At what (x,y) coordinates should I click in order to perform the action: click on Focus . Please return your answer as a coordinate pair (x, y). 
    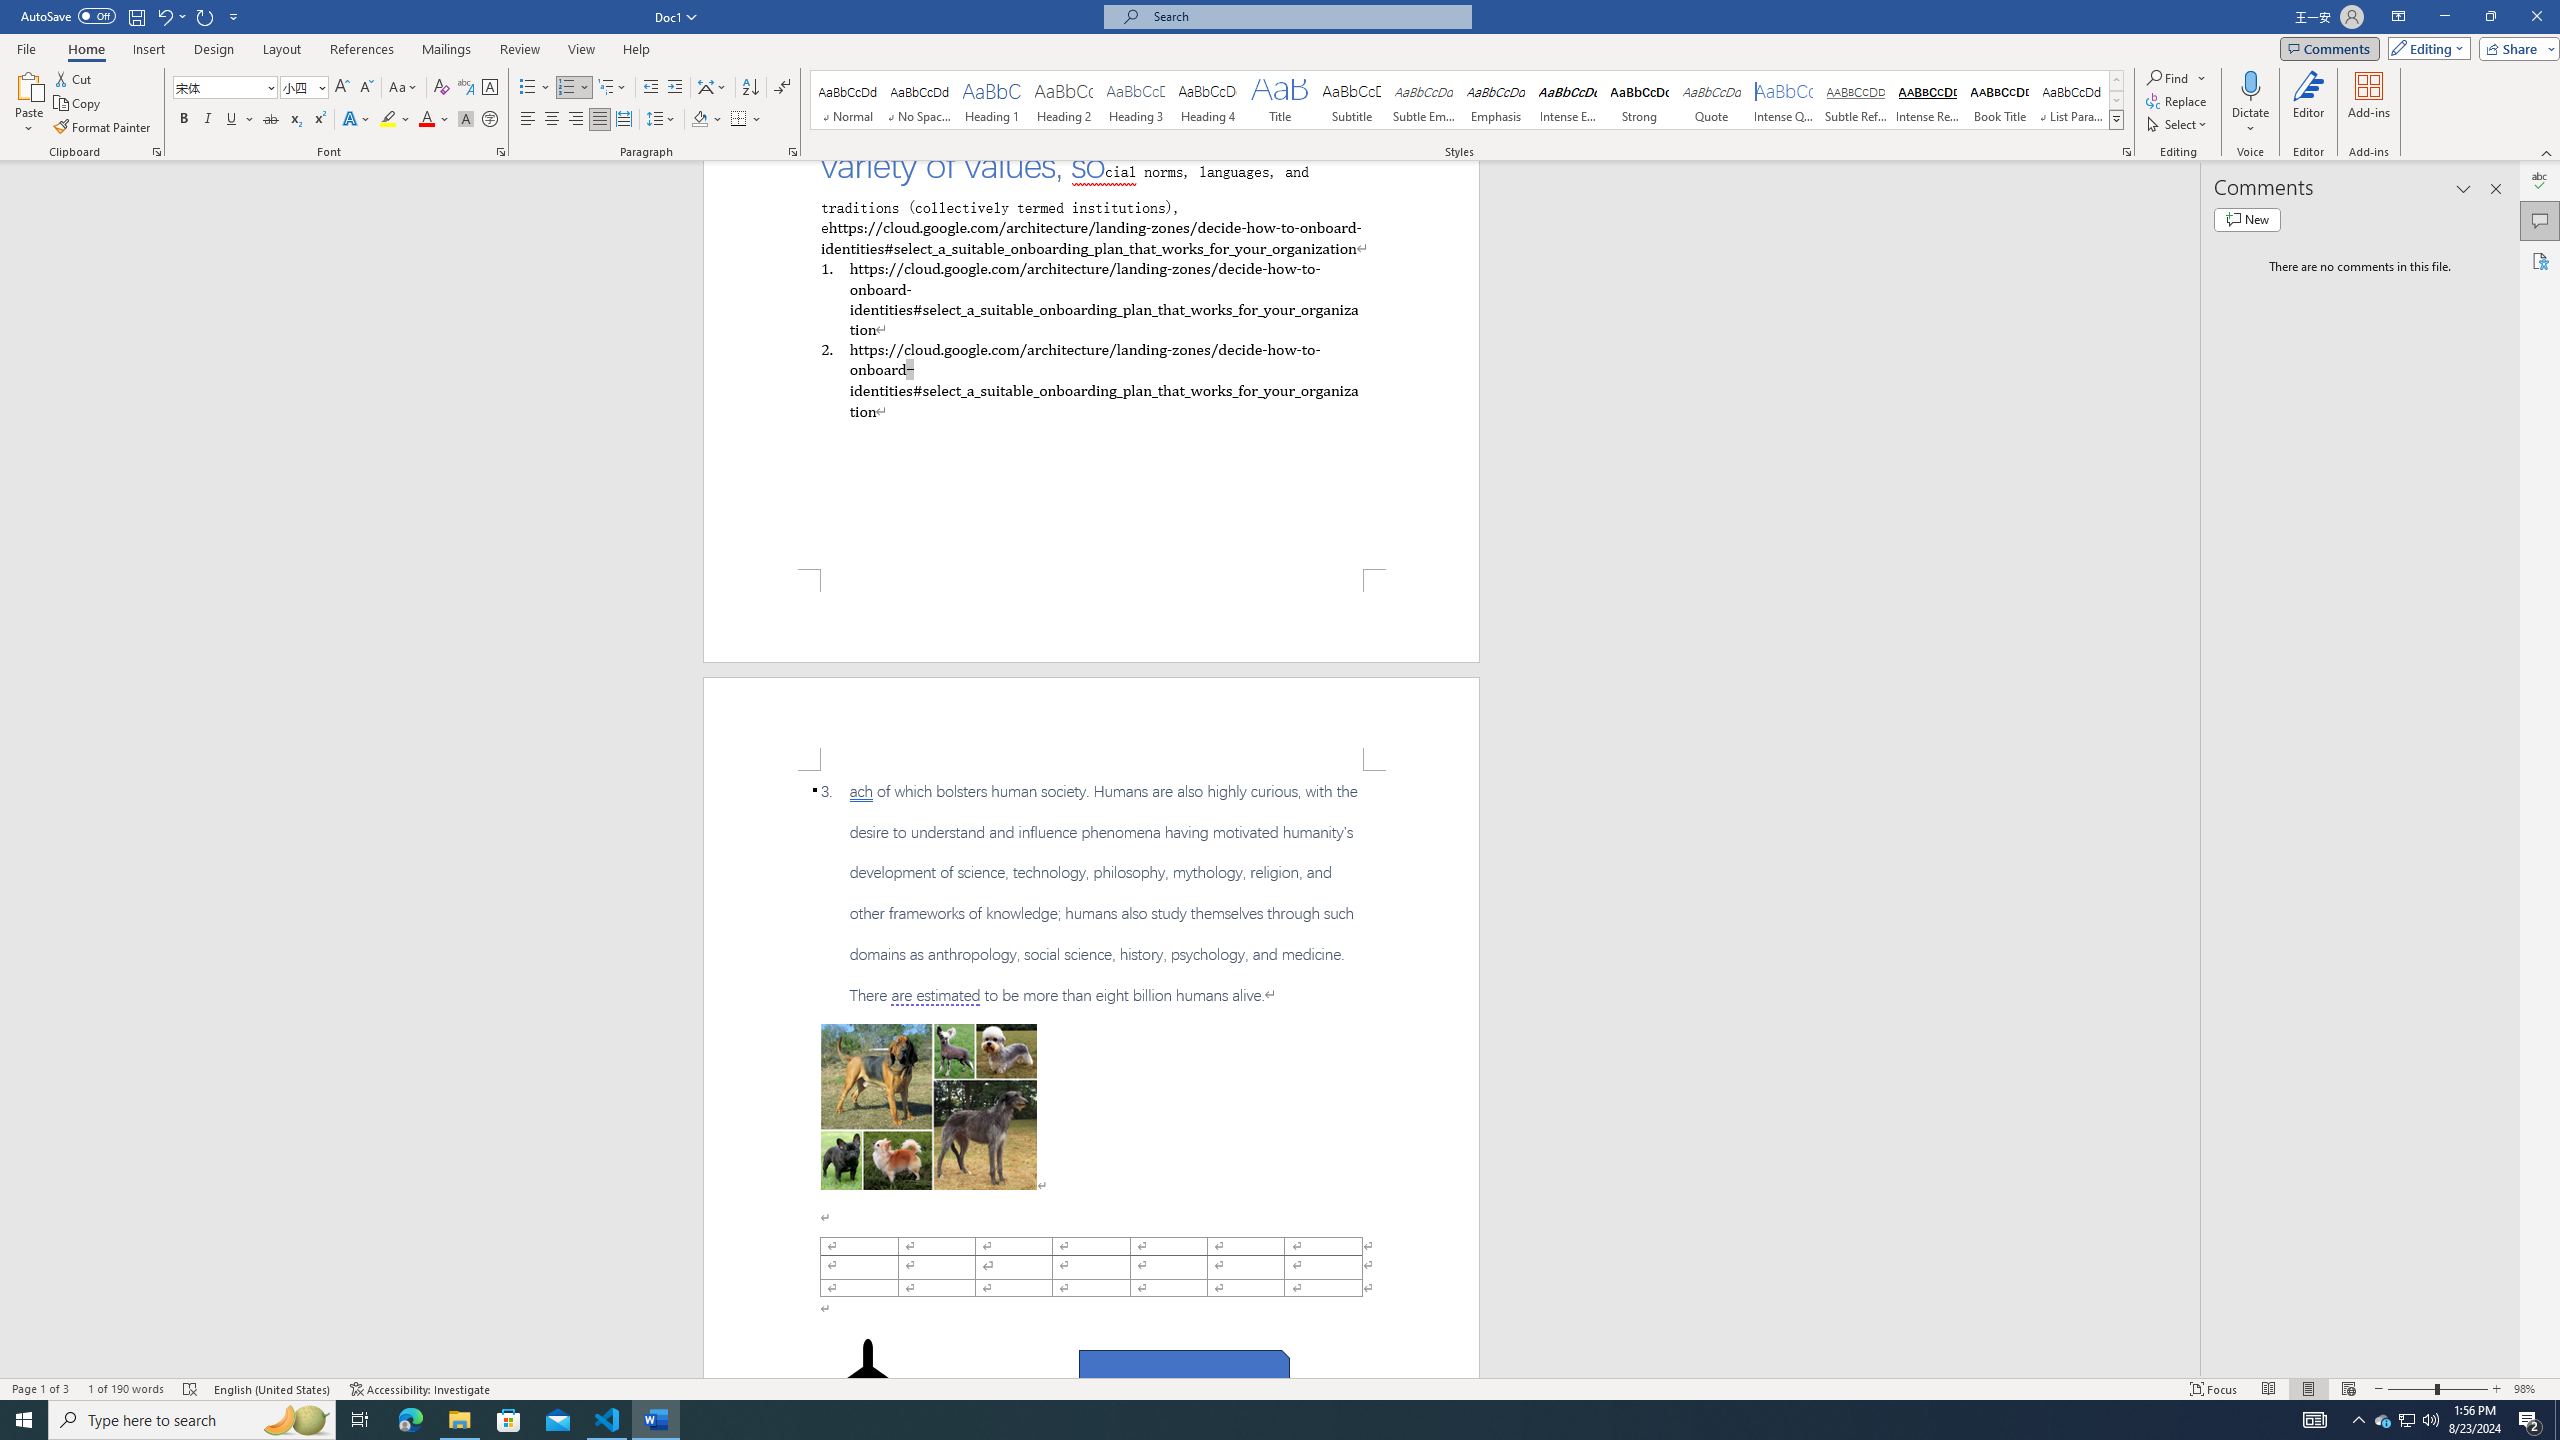
    Looking at the image, I should click on (2213, 1389).